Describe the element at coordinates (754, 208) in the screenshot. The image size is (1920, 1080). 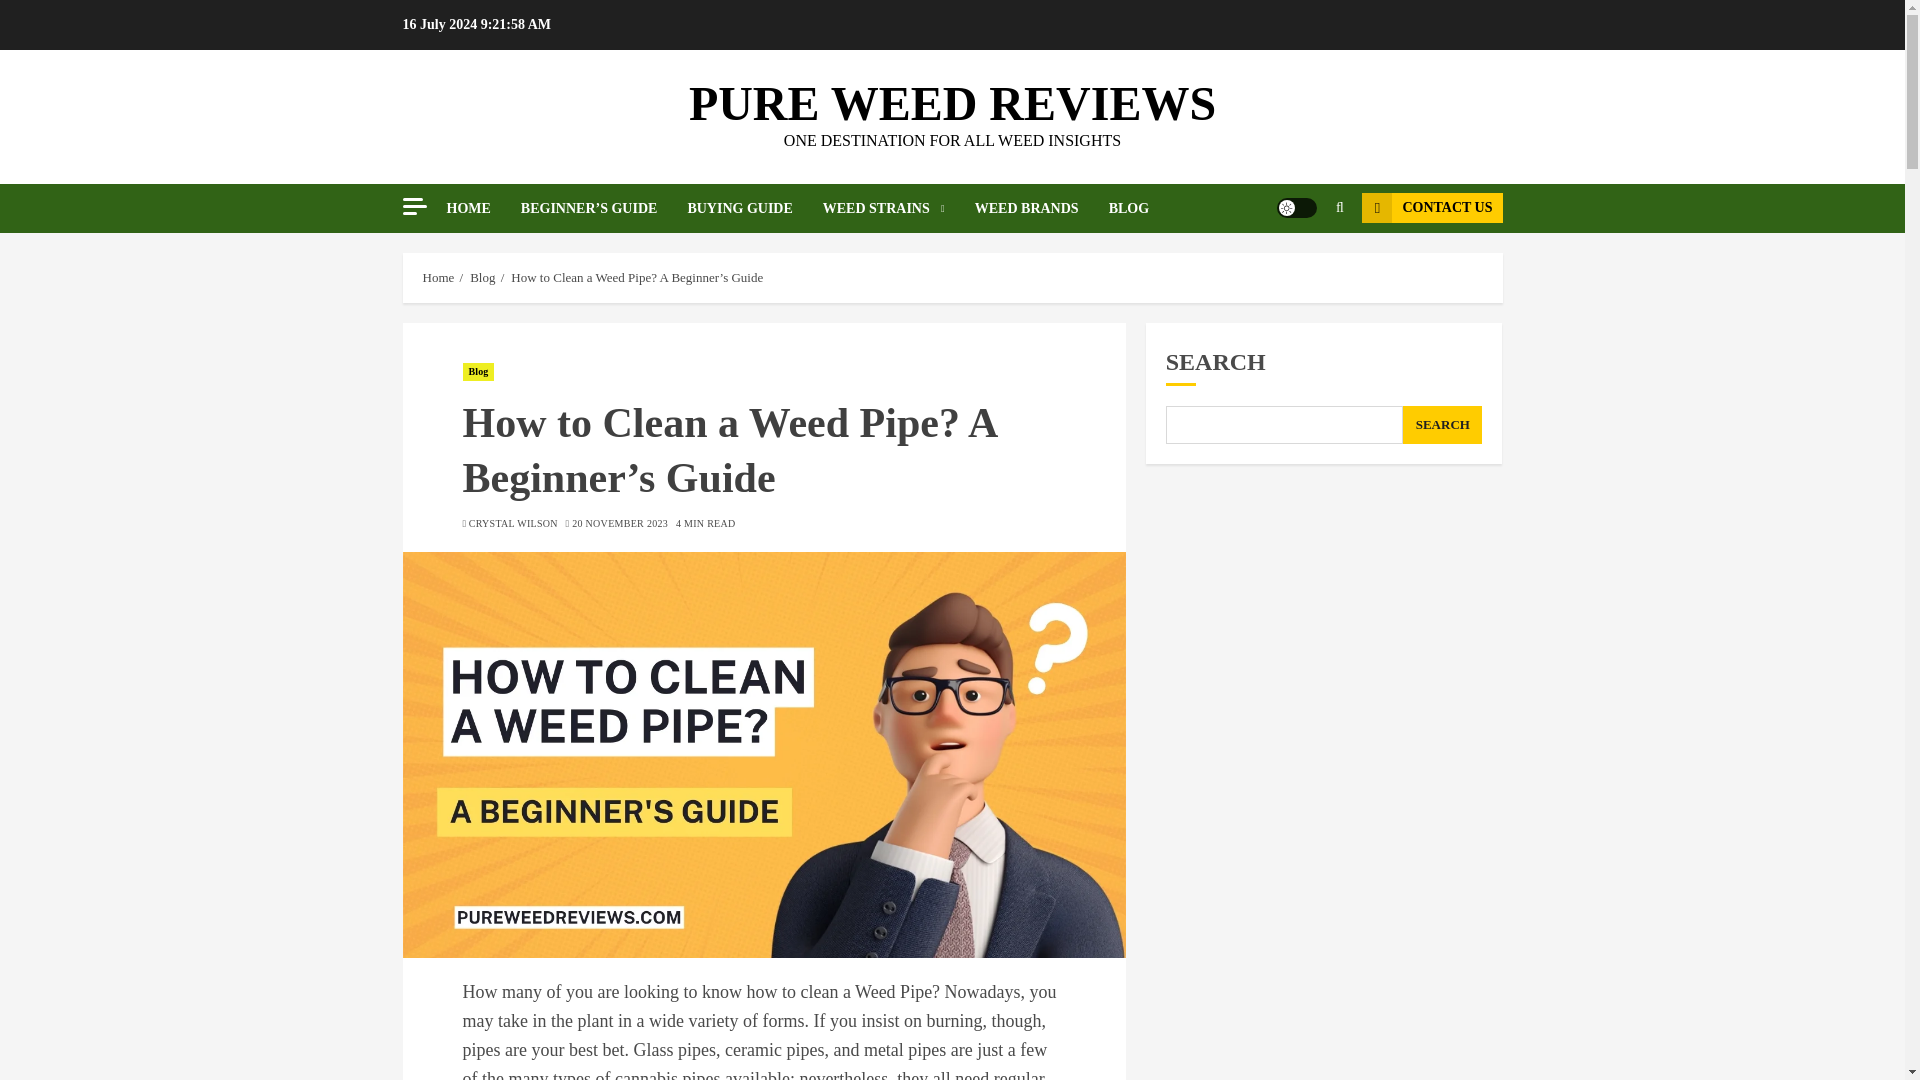
I see `BUYING GUIDE` at that location.